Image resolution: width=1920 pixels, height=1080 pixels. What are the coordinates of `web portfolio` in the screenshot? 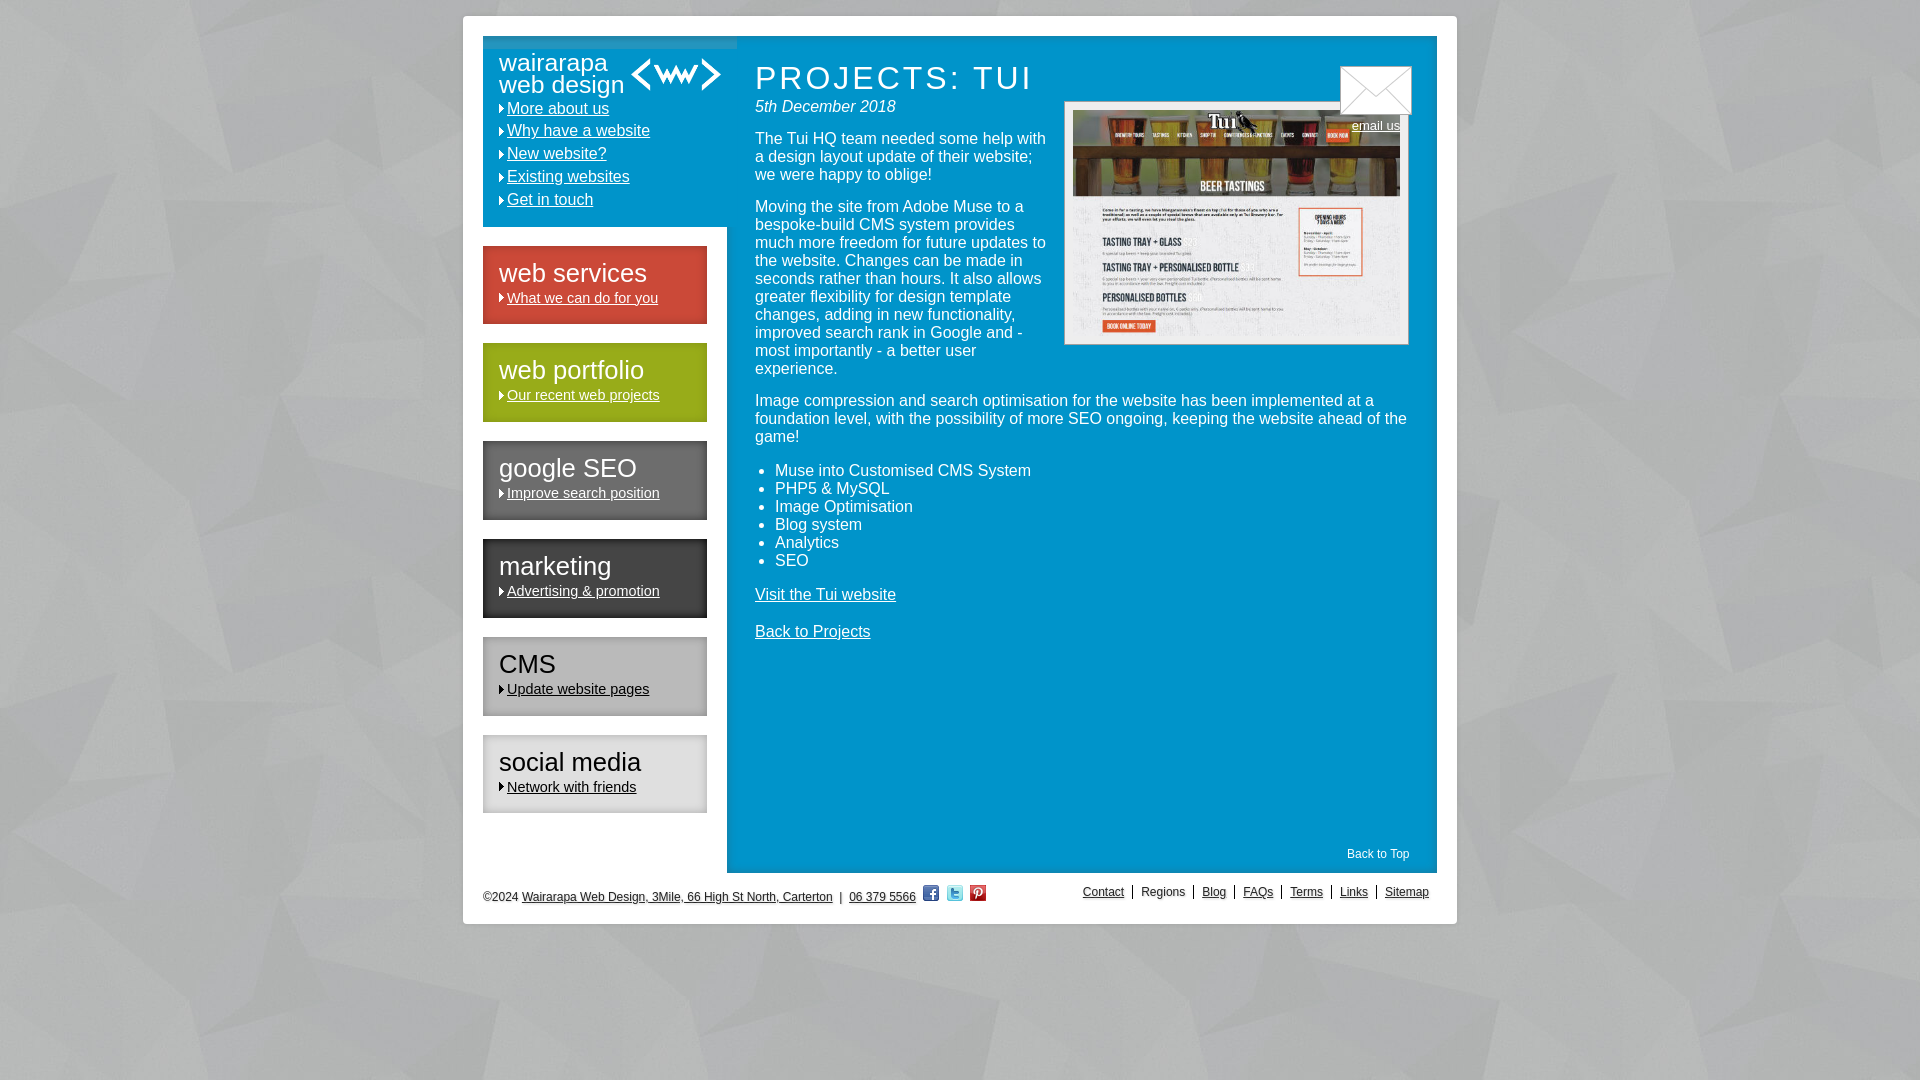 It's located at (571, 370).